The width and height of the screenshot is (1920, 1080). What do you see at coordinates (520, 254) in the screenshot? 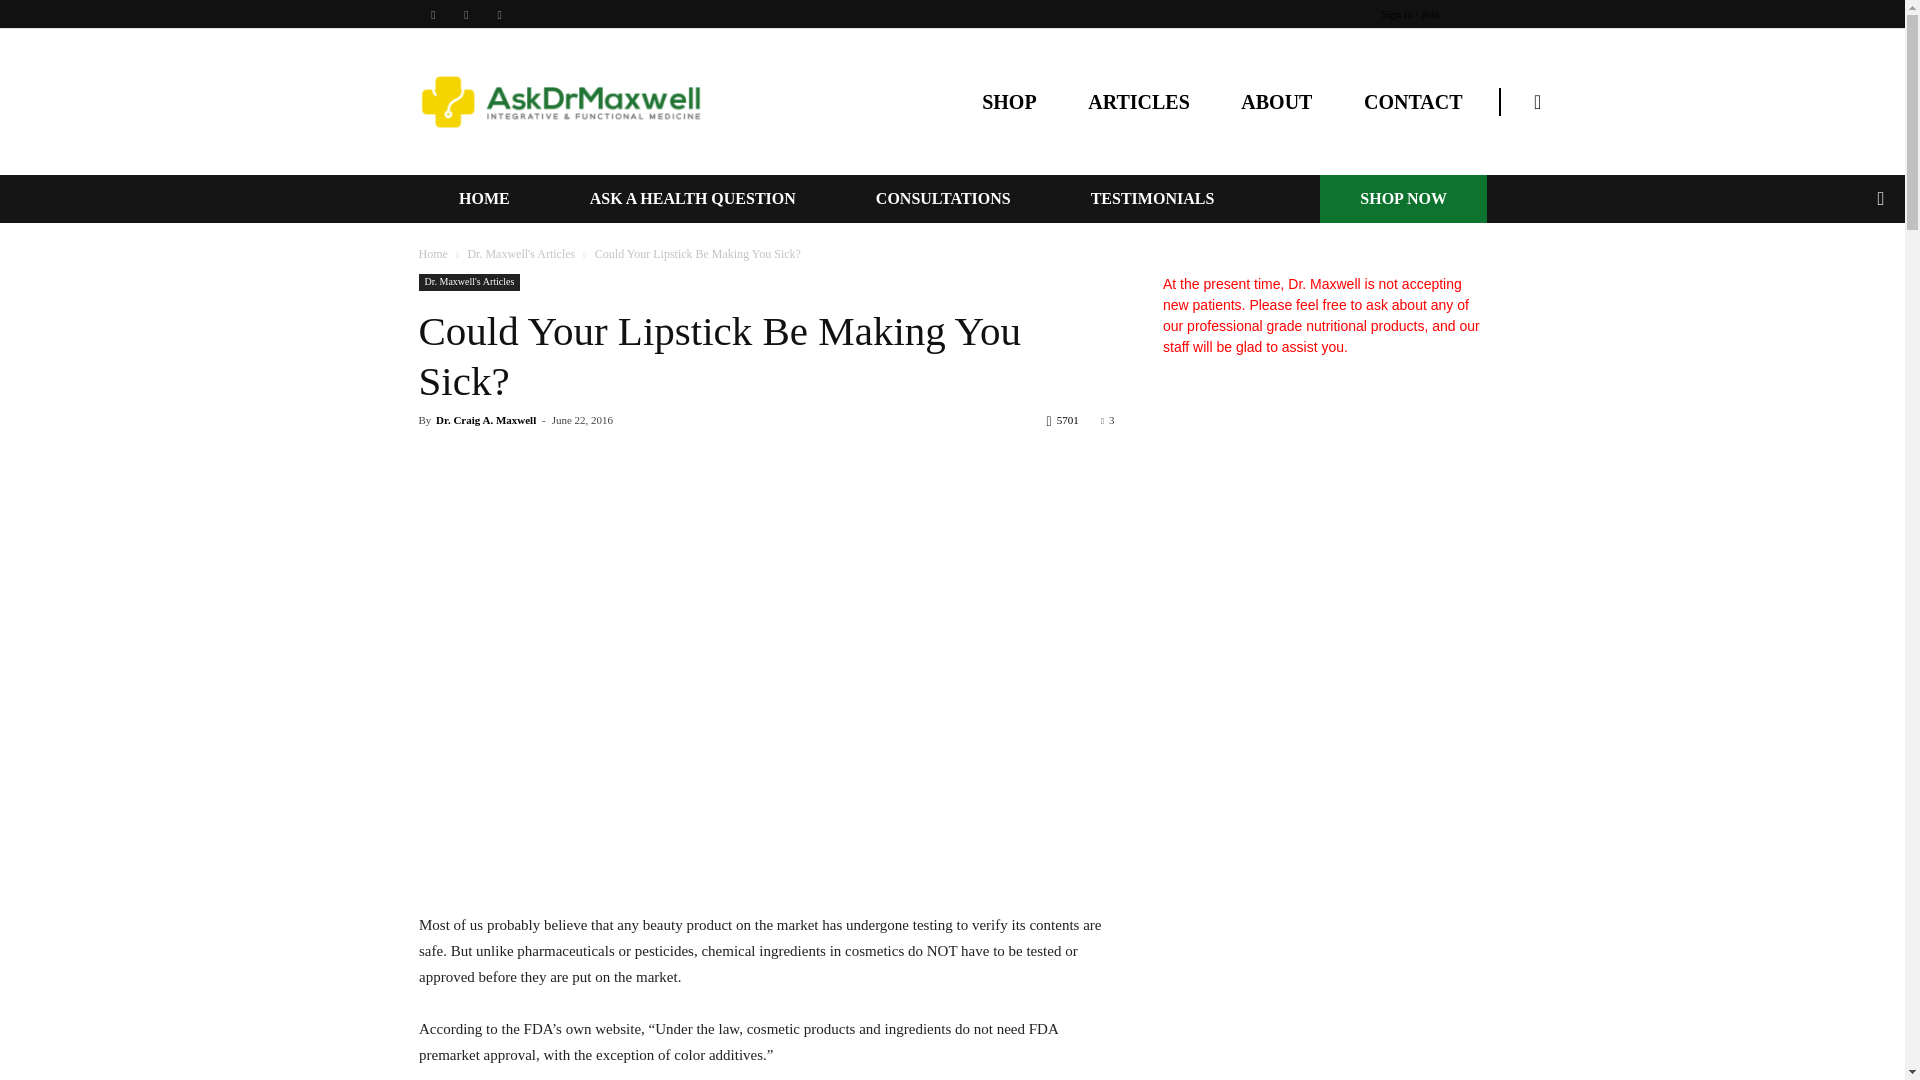
I see `View all posts in Dr. Maxwell's Articles` at bounding box center [520, 254].